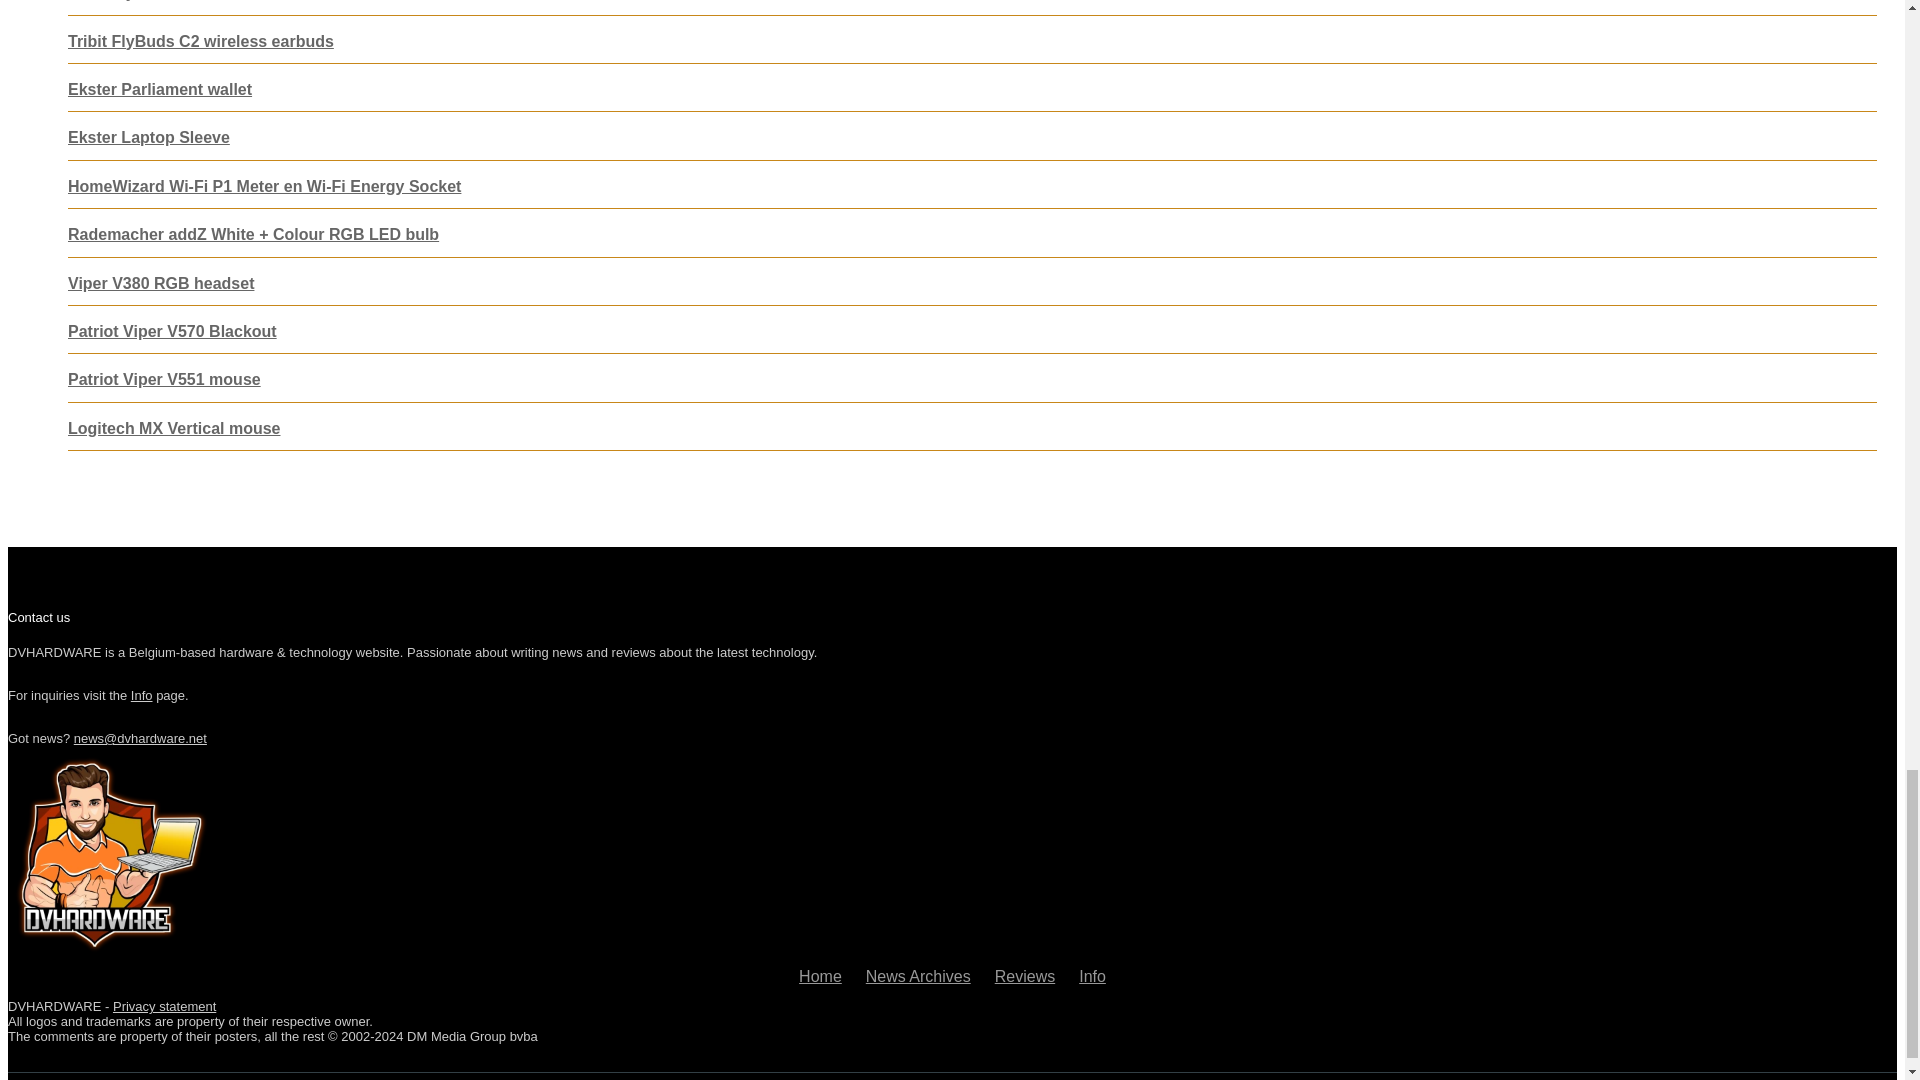 This screenshot has height=1080, width=1920. Describe the element at coordinates (160, 282) in the screenshot. I see `Viper V380 RGB headset` at that location.